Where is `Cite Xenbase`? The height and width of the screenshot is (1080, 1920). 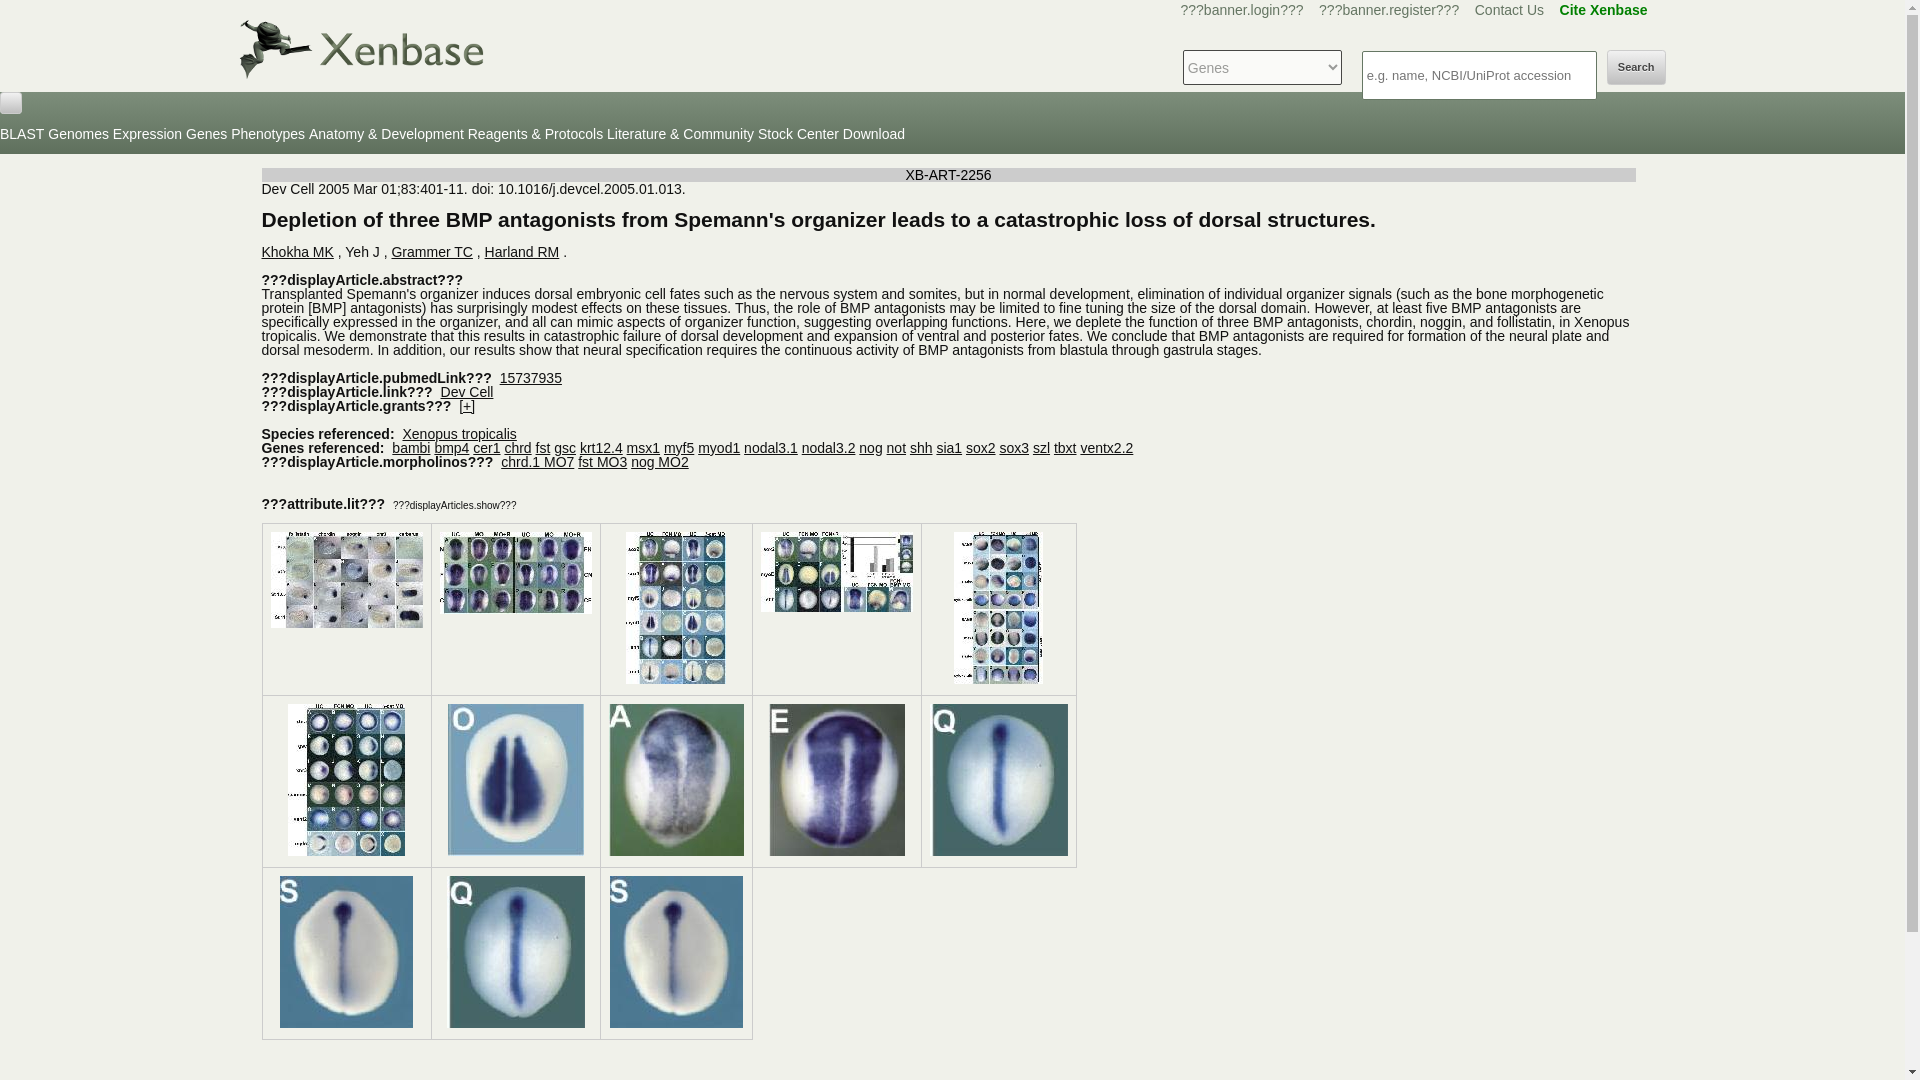
Cite Xenbase is located at coordinates (1603, 10).